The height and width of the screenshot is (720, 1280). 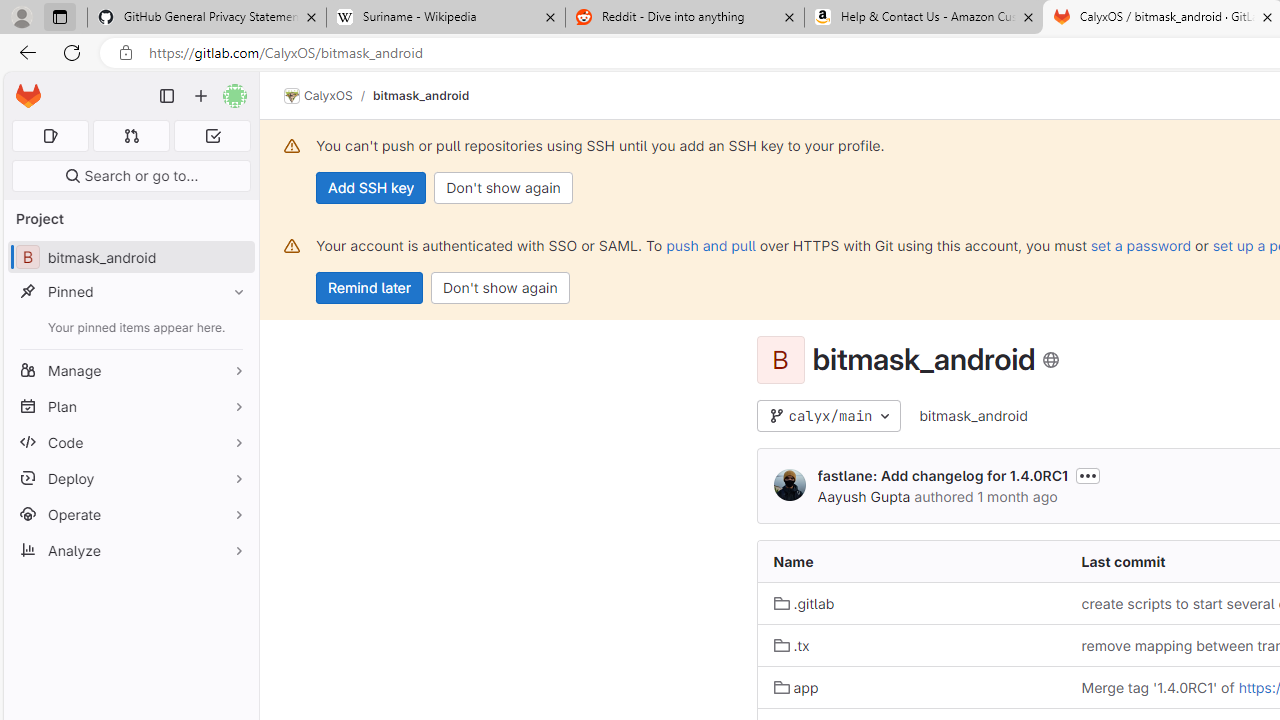 I want to click on bitmask_android, so click(x=973, y=415).